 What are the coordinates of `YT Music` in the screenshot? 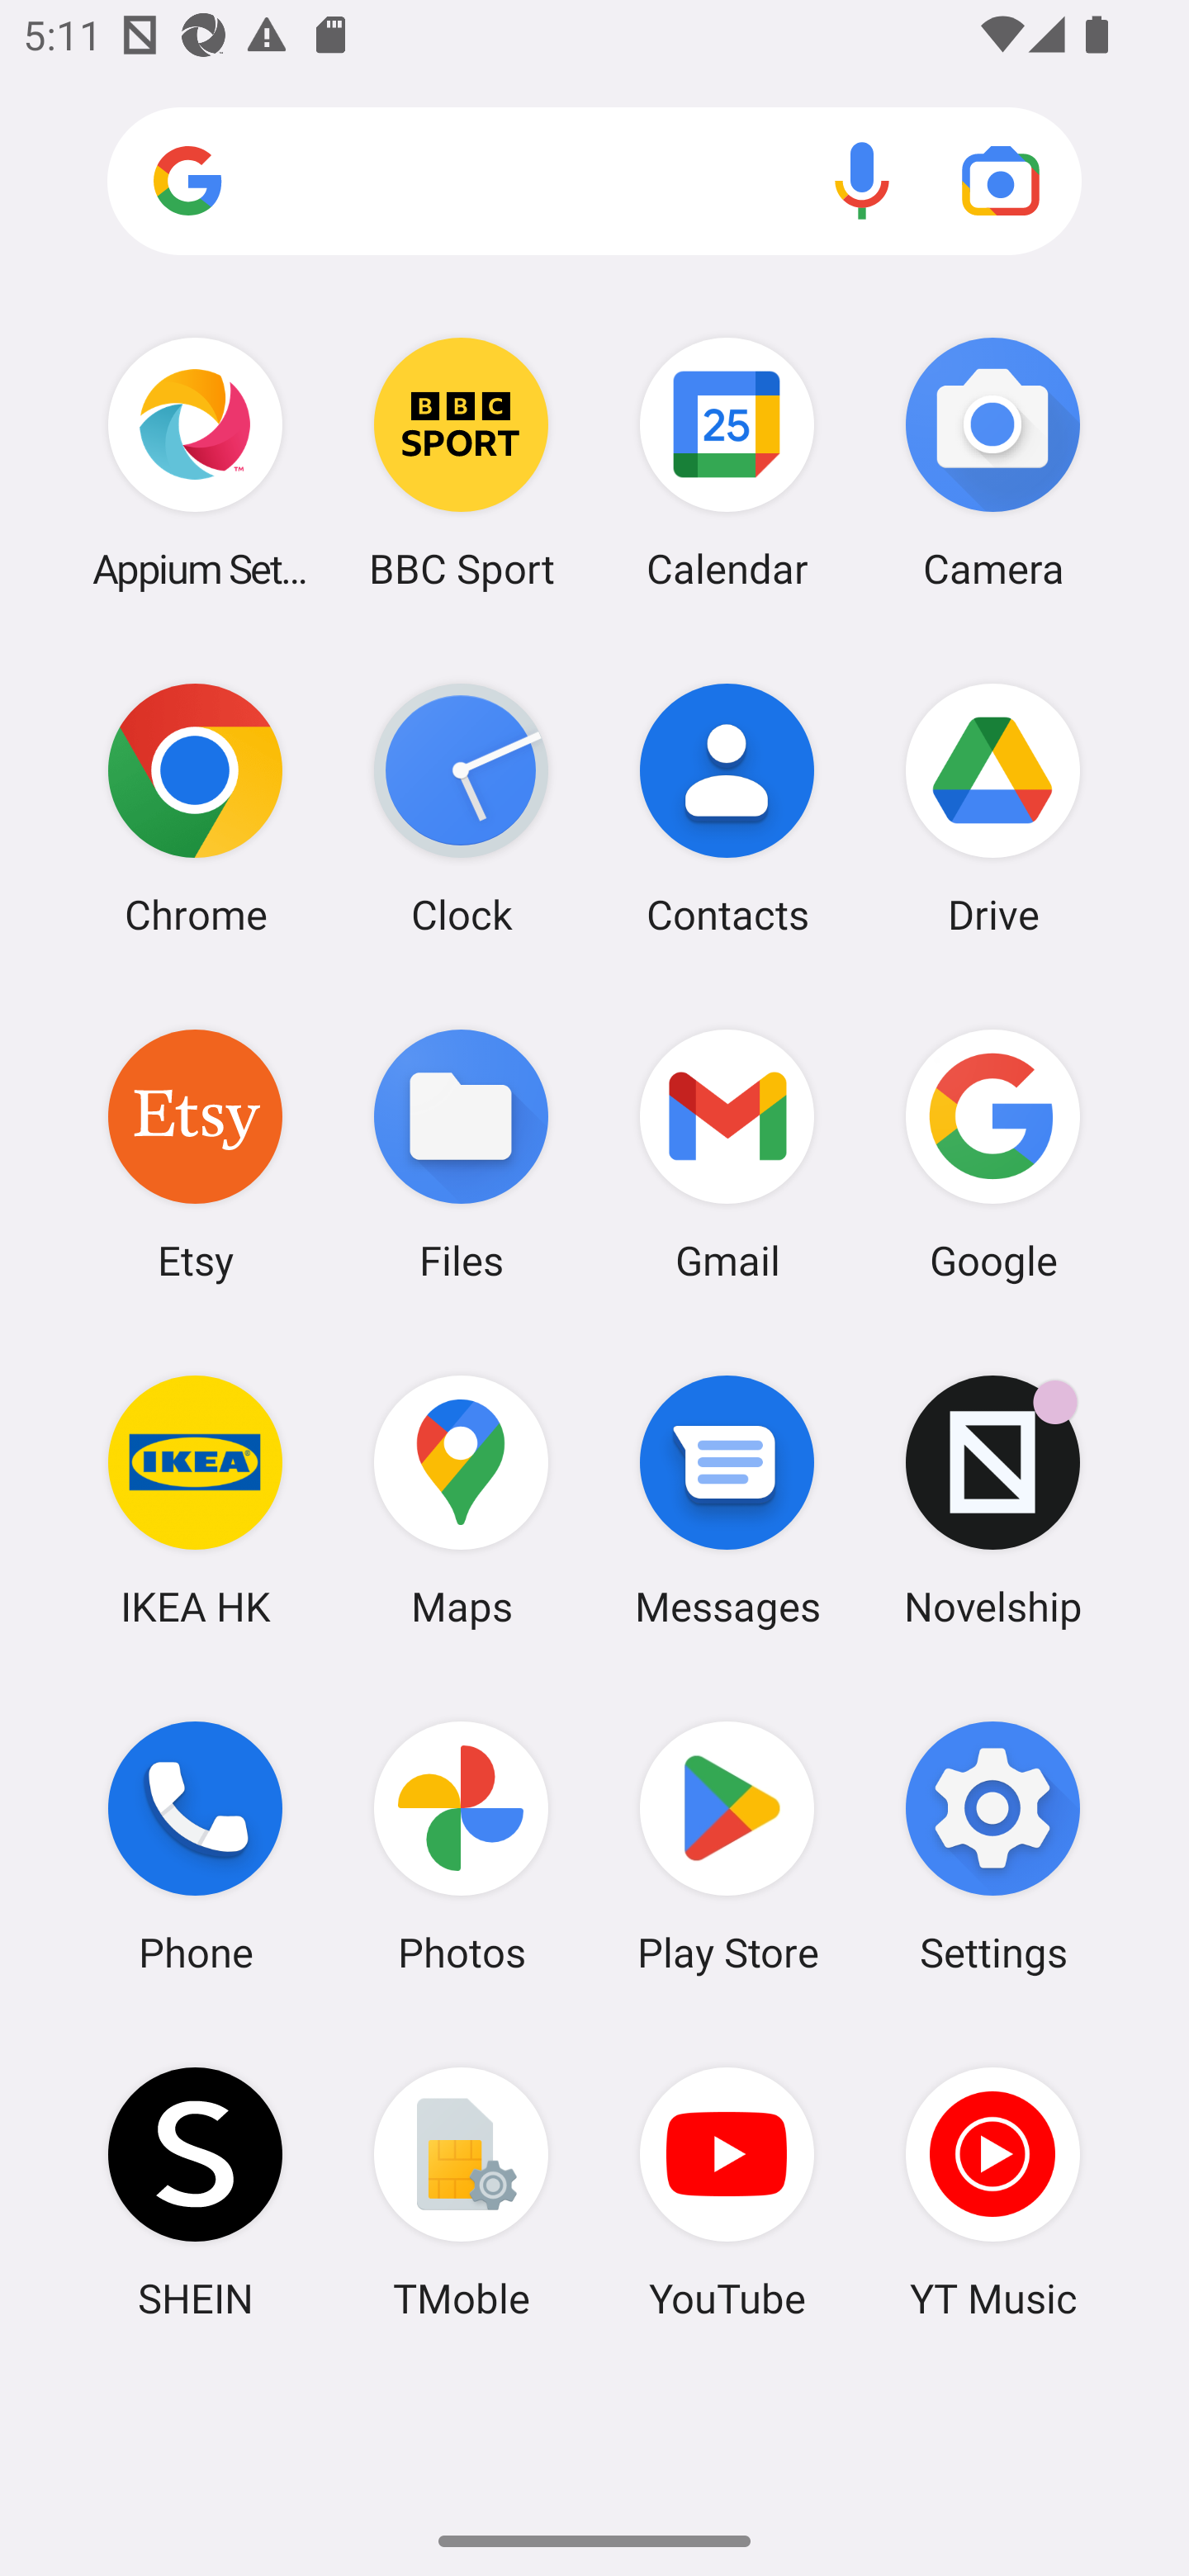 It's located at (992, 2192).